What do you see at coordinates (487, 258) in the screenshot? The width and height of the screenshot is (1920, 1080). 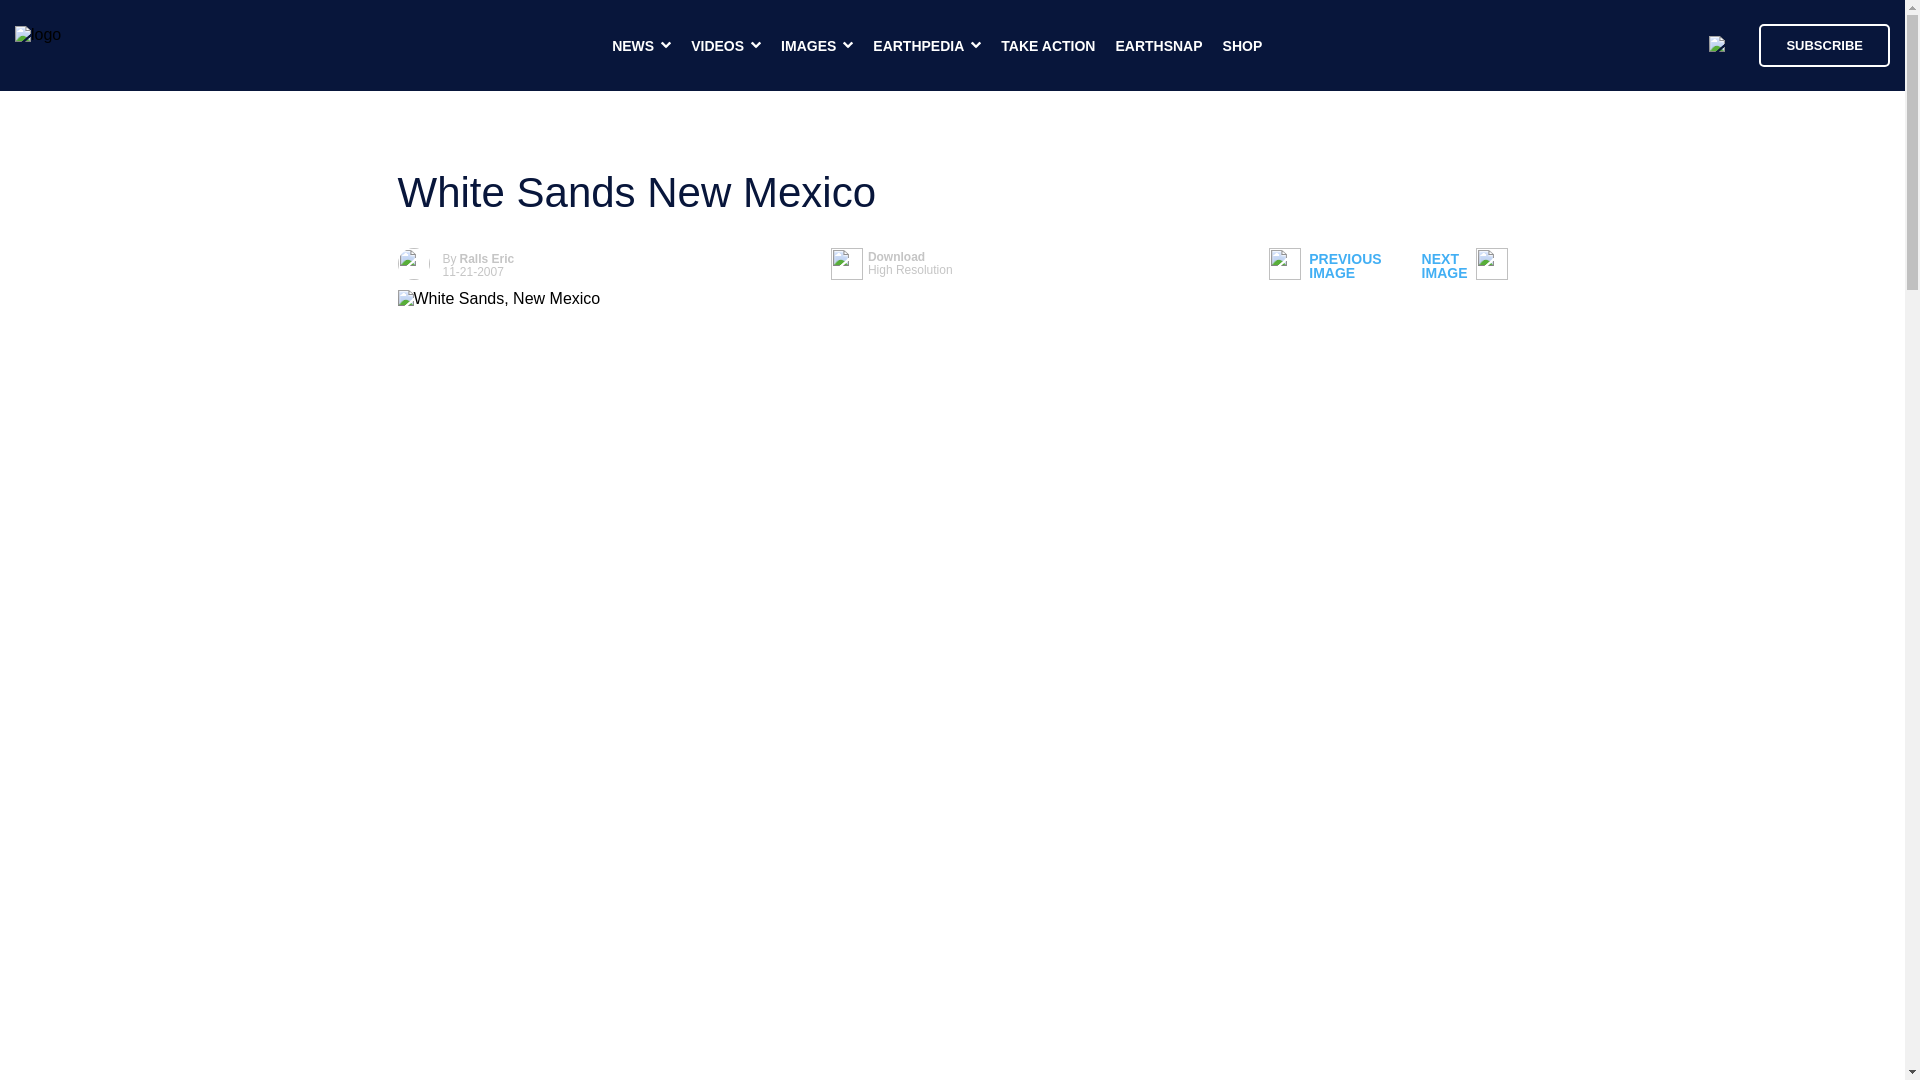 I see `SHOP` at bounding box center [487, 258].